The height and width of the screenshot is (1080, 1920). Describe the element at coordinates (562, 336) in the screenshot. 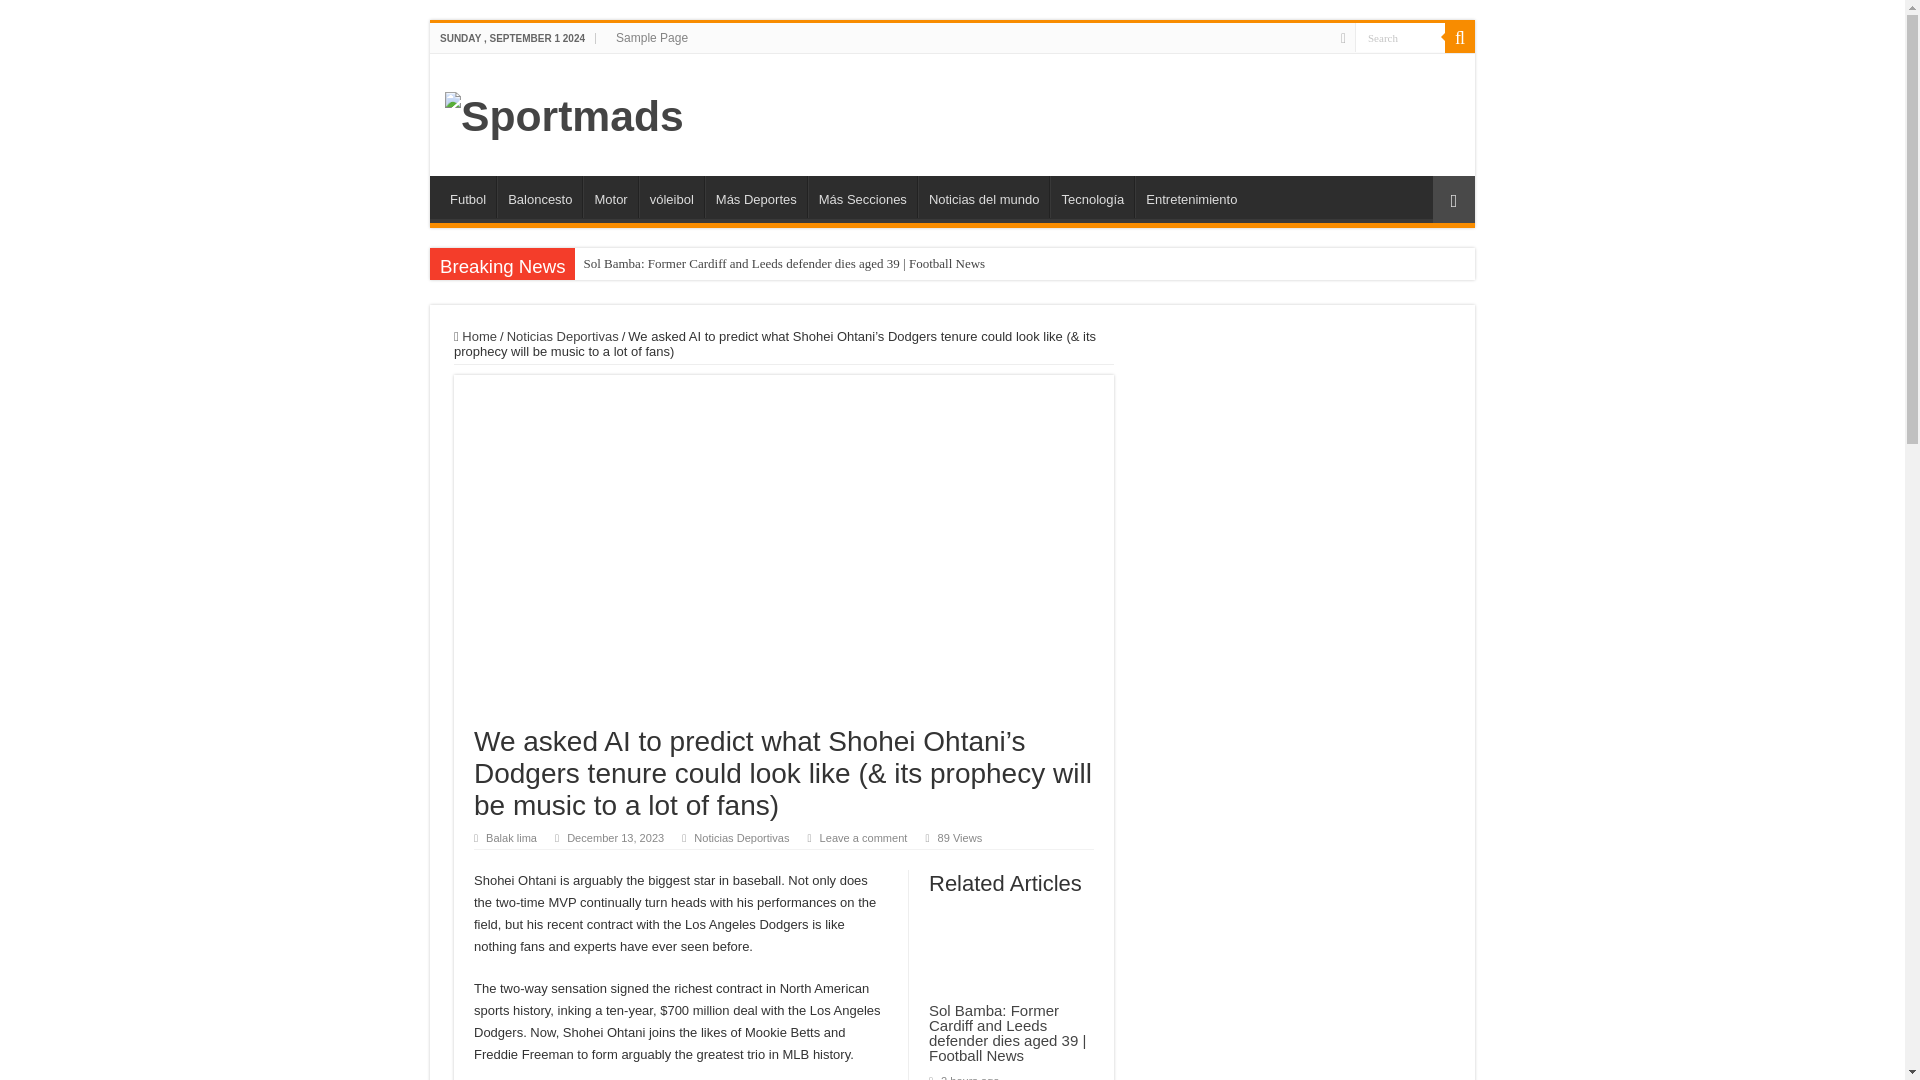

I see `Noticias Deportivas` at that location.